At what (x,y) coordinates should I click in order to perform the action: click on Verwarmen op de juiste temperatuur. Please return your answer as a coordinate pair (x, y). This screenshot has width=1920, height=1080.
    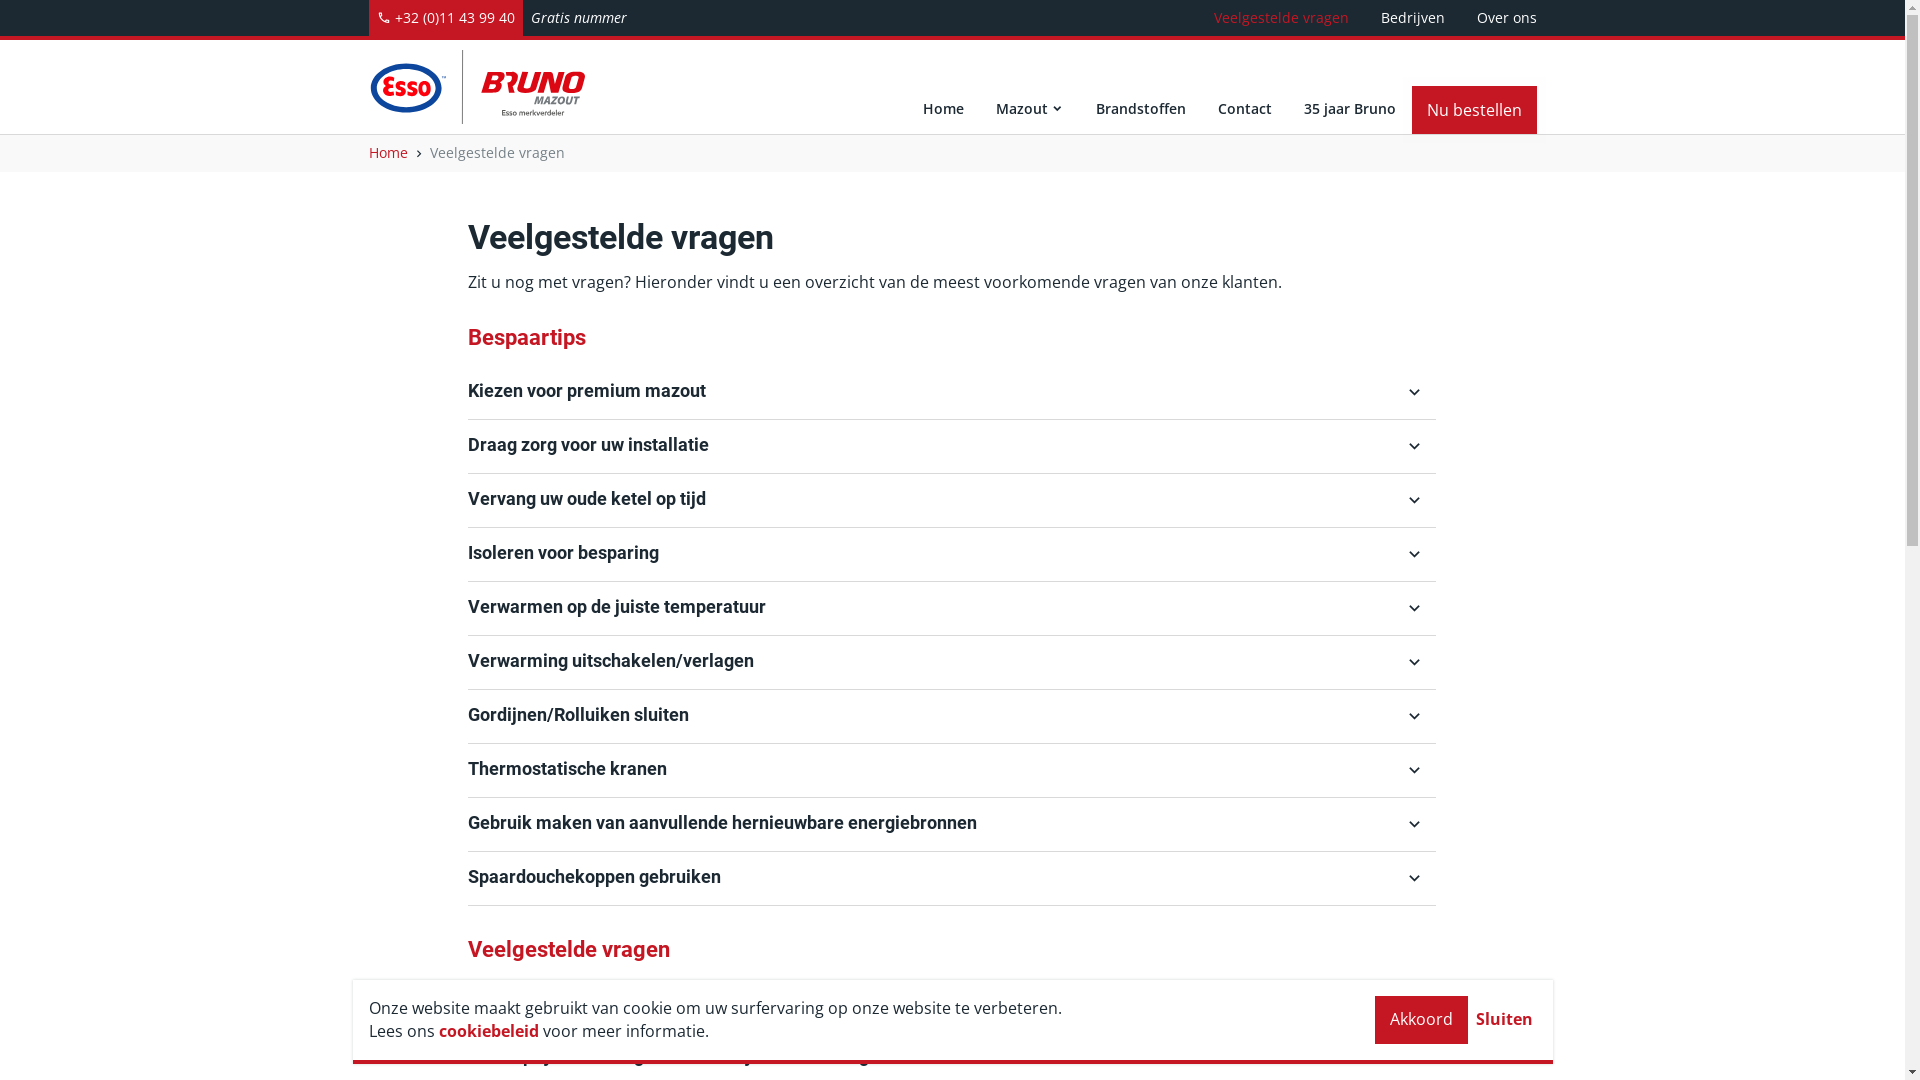
    Looking at the image, I should click on (952, 608).